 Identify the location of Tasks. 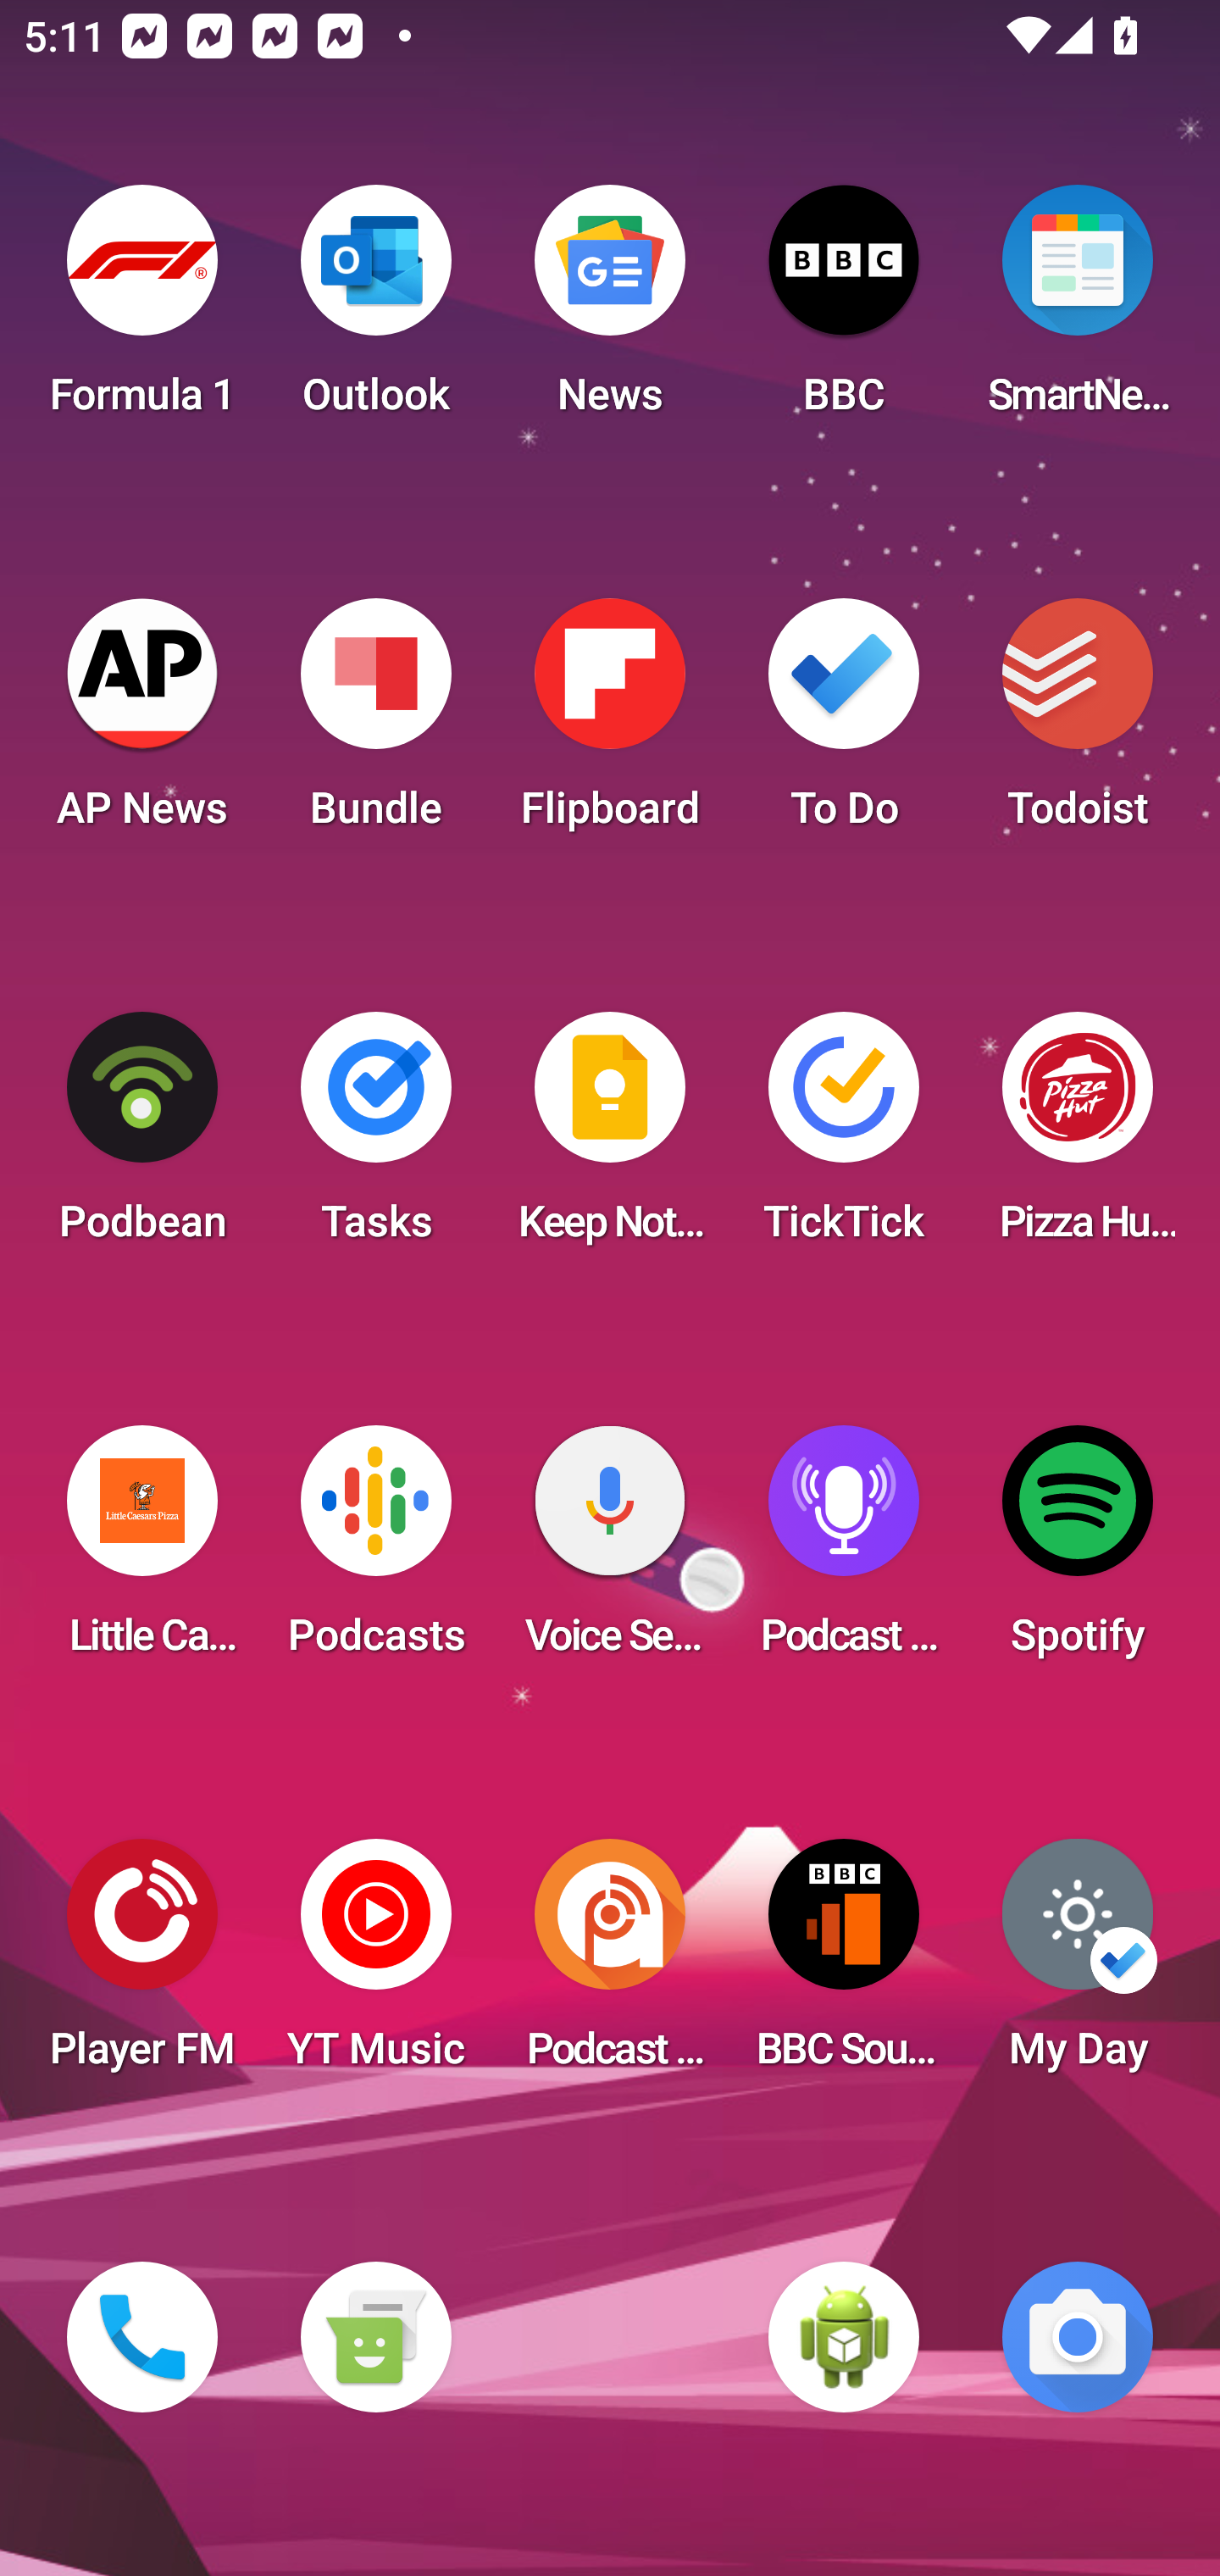
(375, 1137).